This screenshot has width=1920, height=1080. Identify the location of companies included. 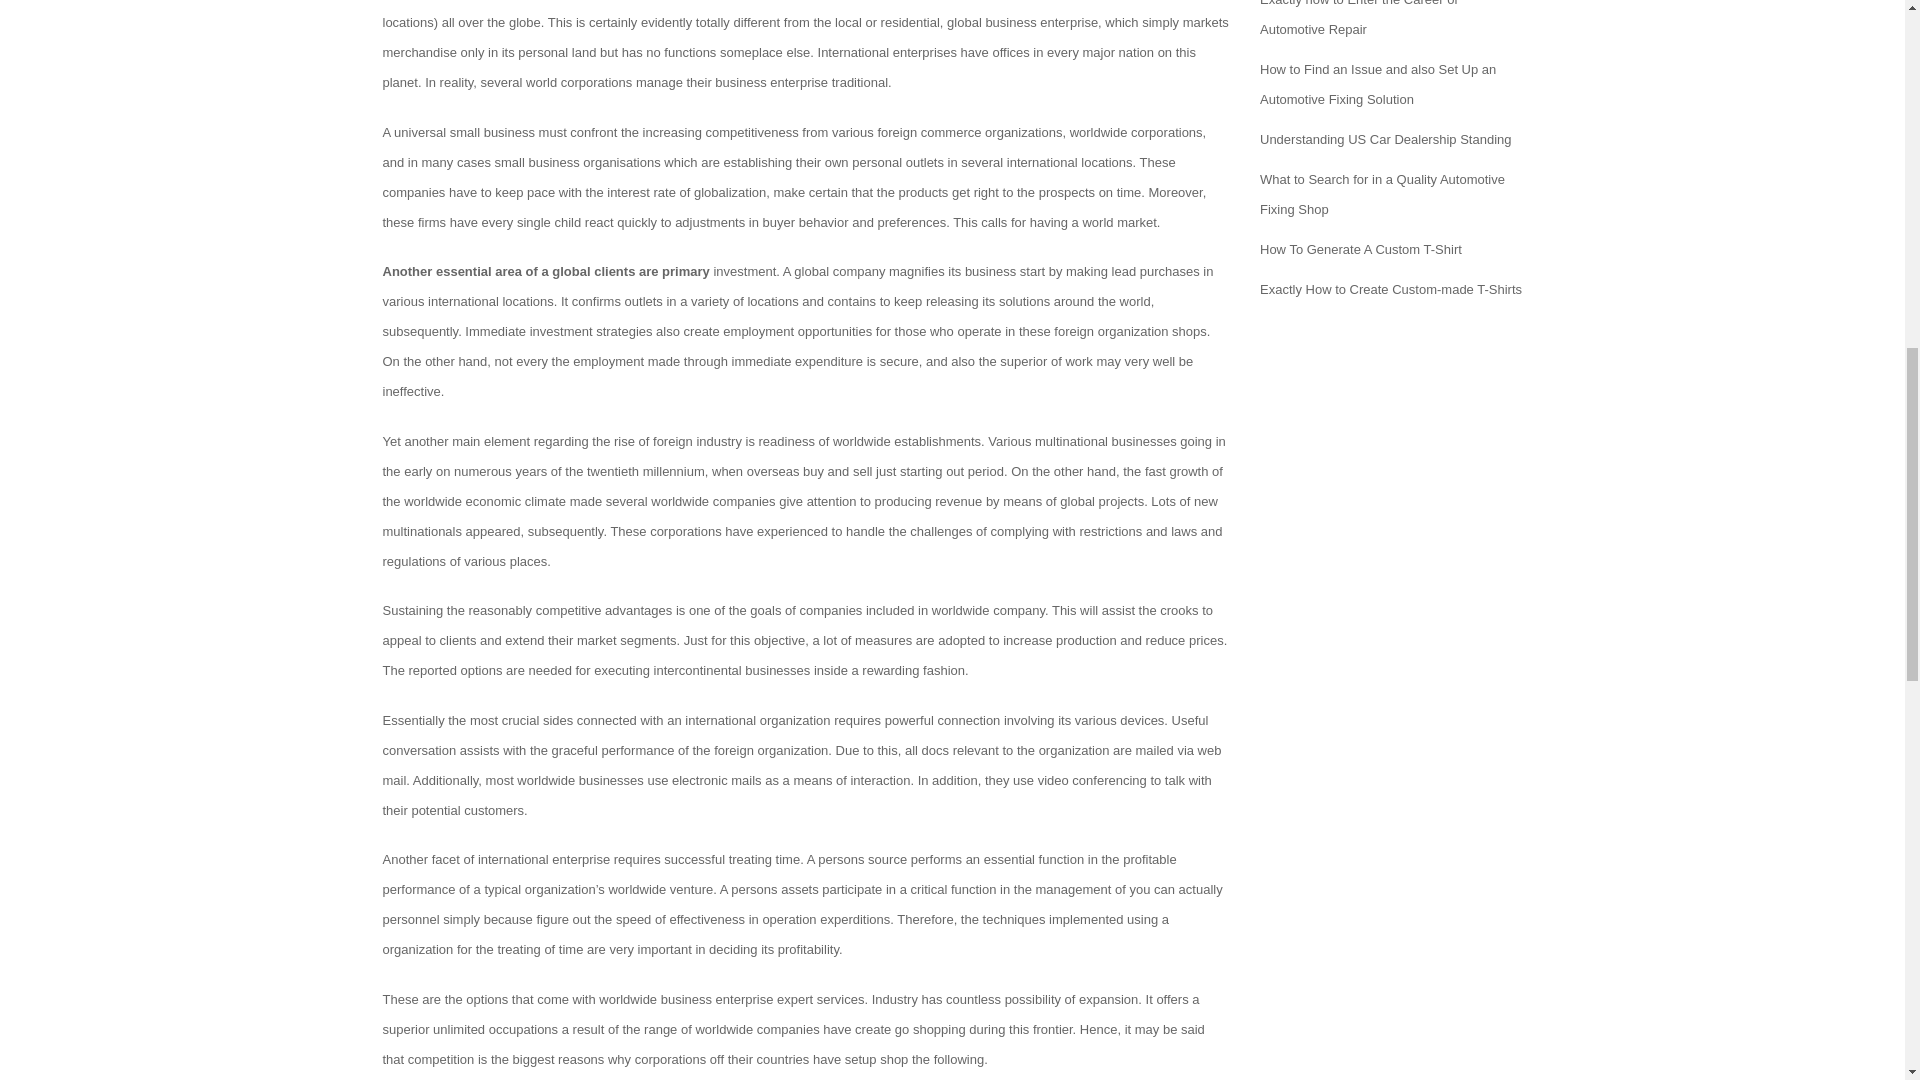
(858, 610).